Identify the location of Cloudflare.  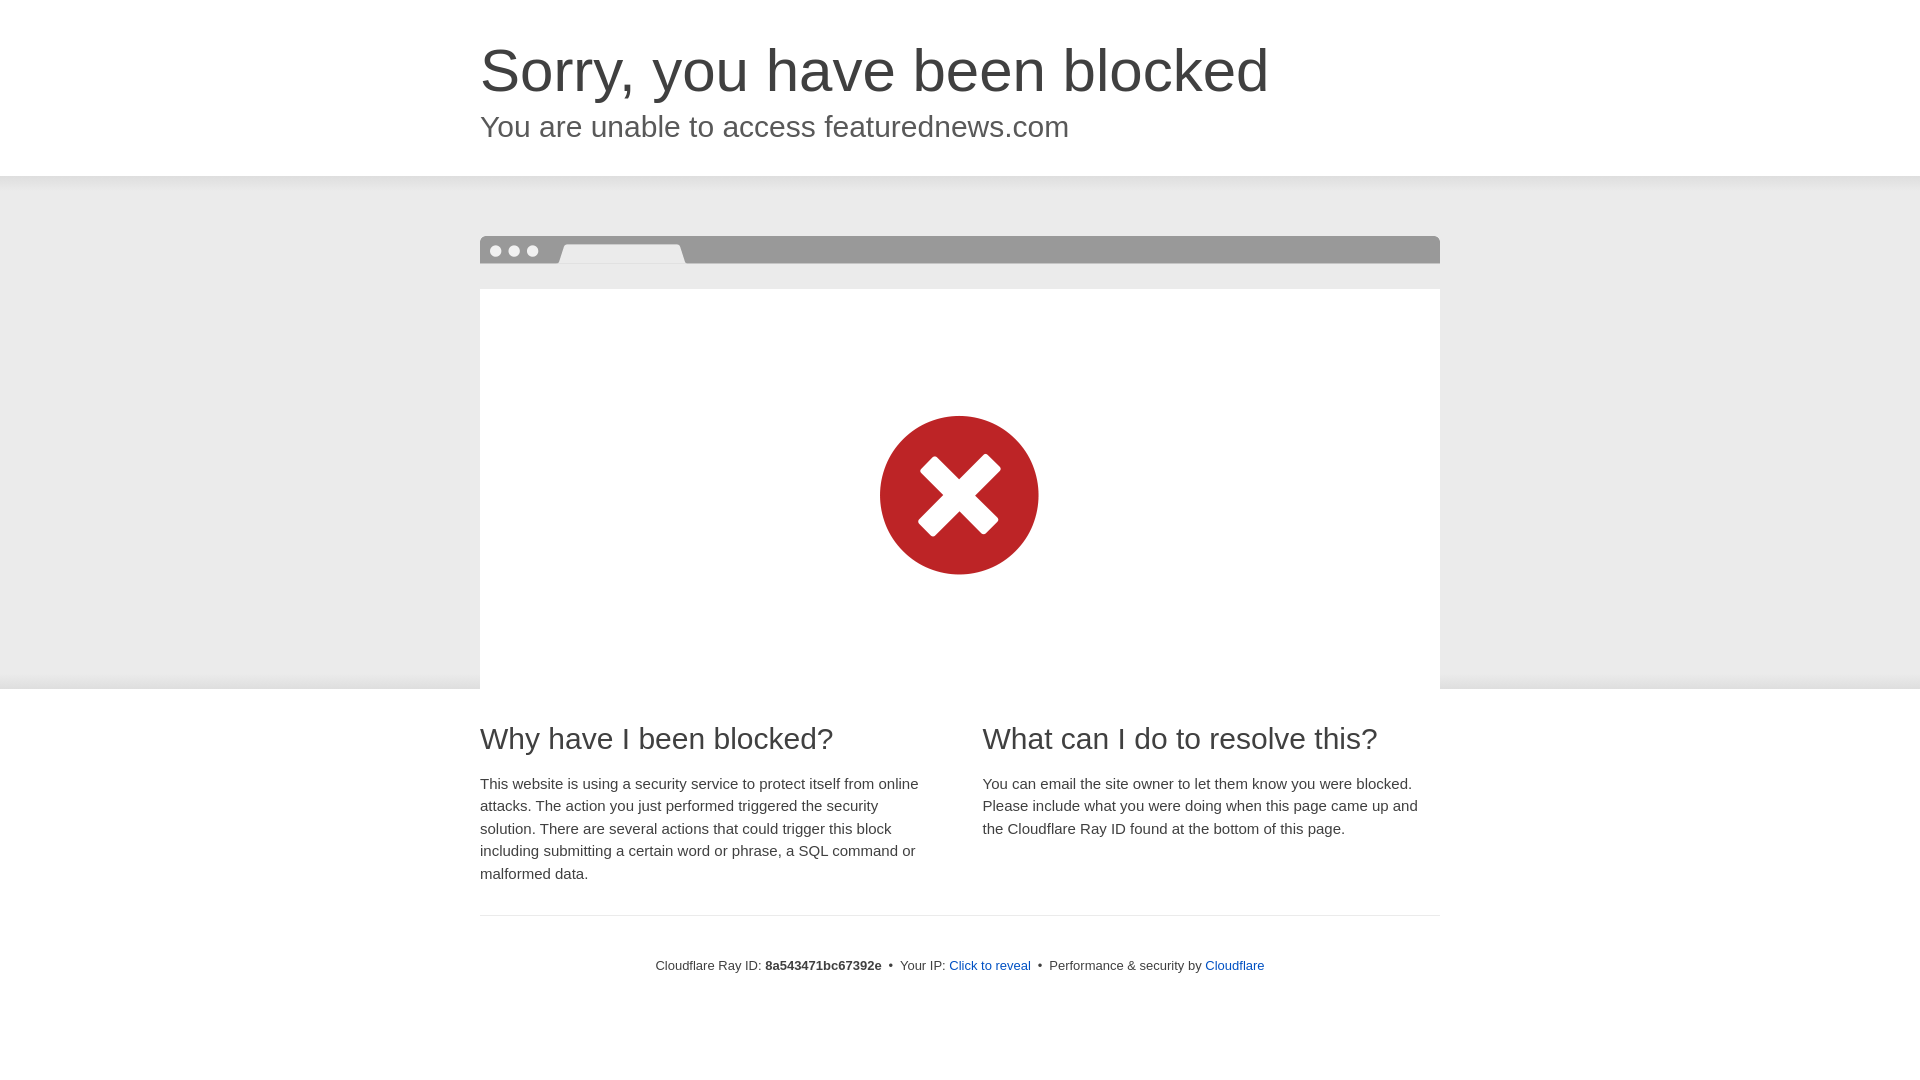
(1234, 965).